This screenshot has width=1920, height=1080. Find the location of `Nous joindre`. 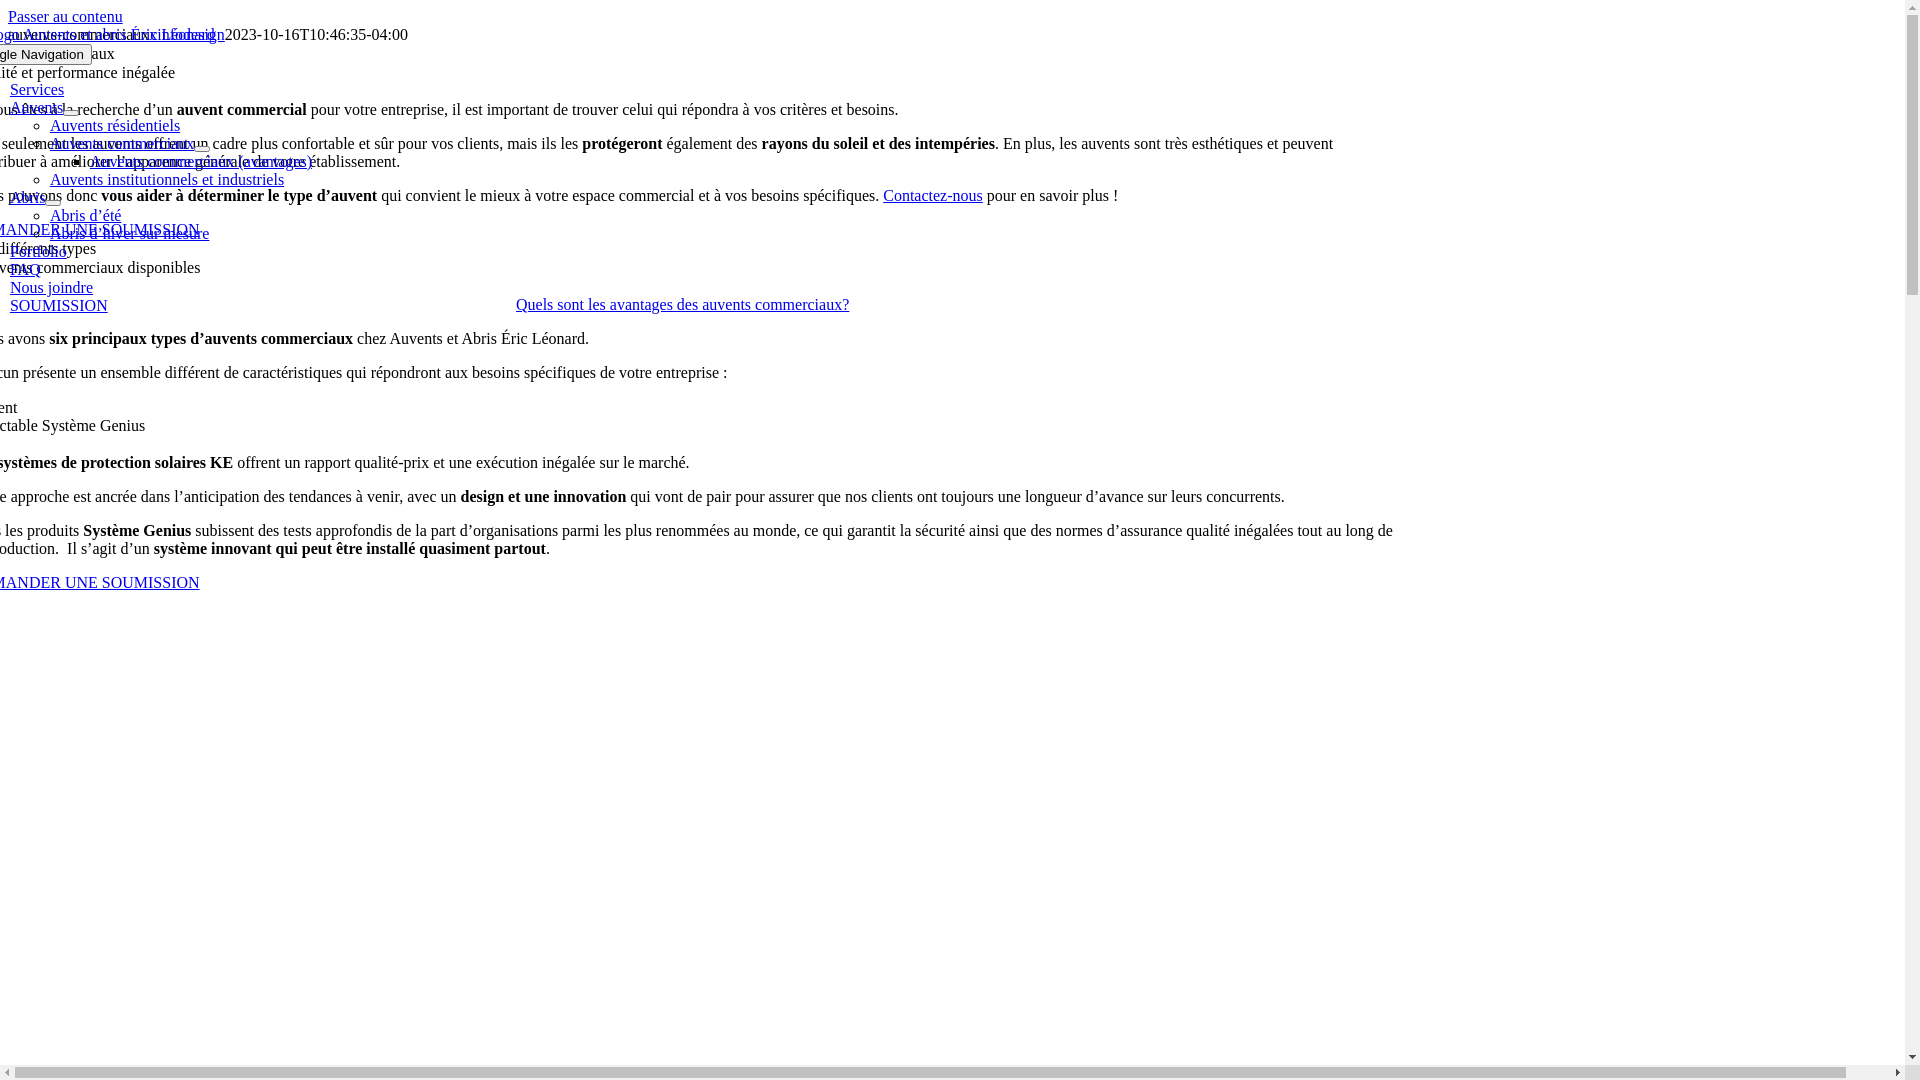

Nous joindre is located at coordinates (52, 288).